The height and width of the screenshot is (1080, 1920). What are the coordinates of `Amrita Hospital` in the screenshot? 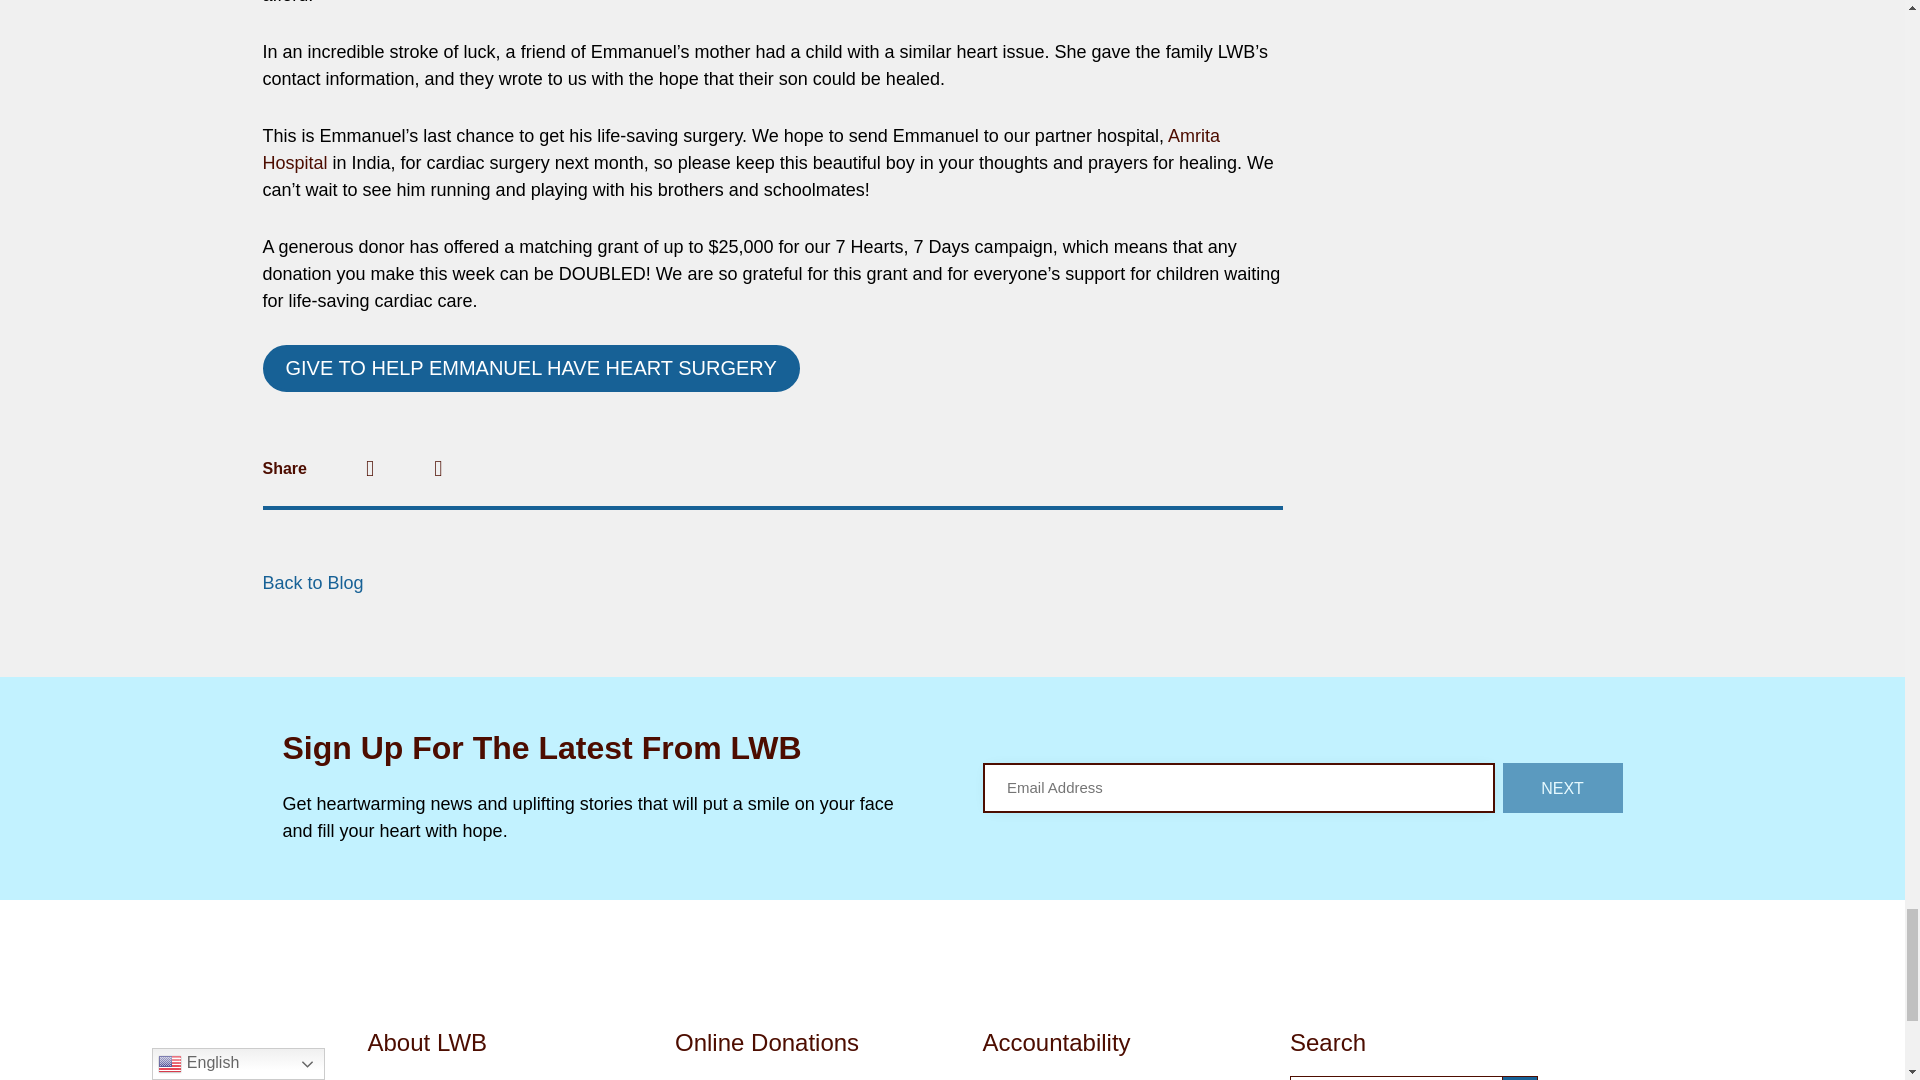 It's located at (740, 149).